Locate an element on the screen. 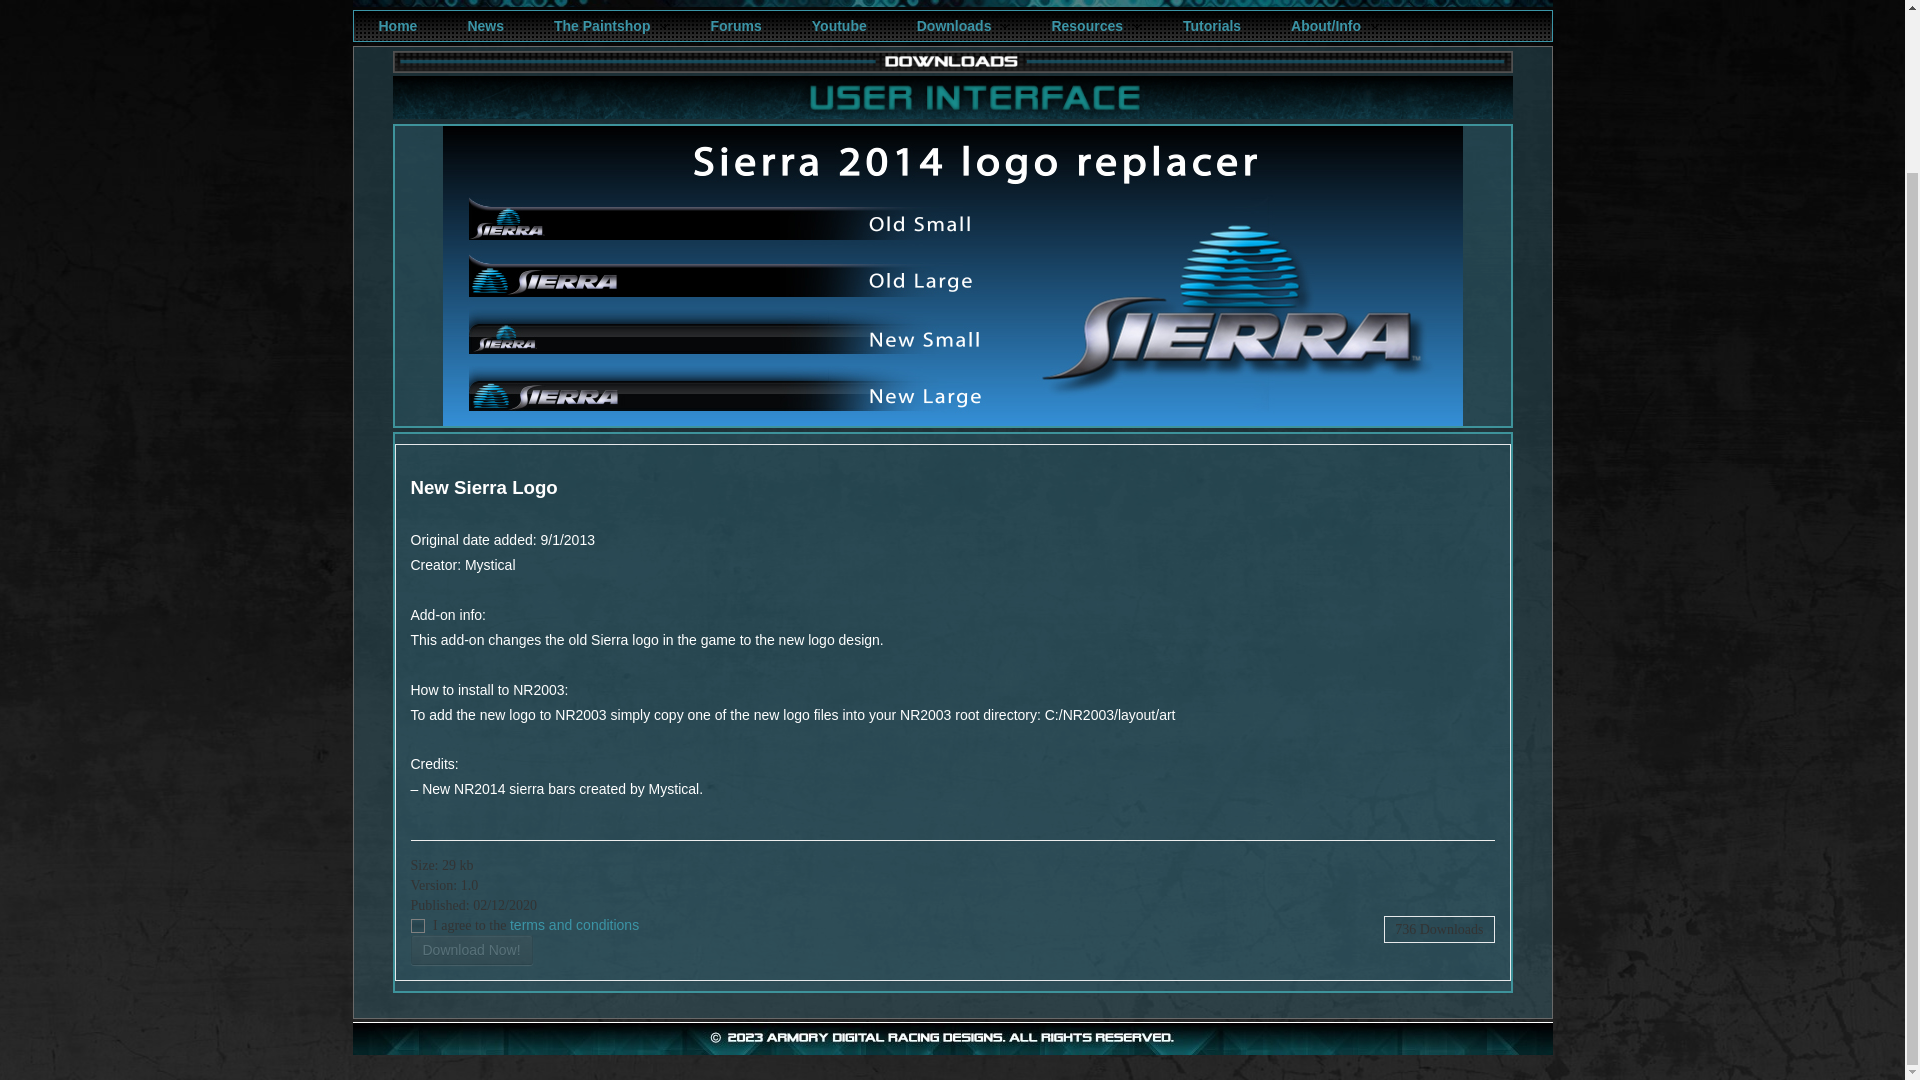 This screenshot has height=1080, width=1920. Resources is located at coordinates (1092, 26).